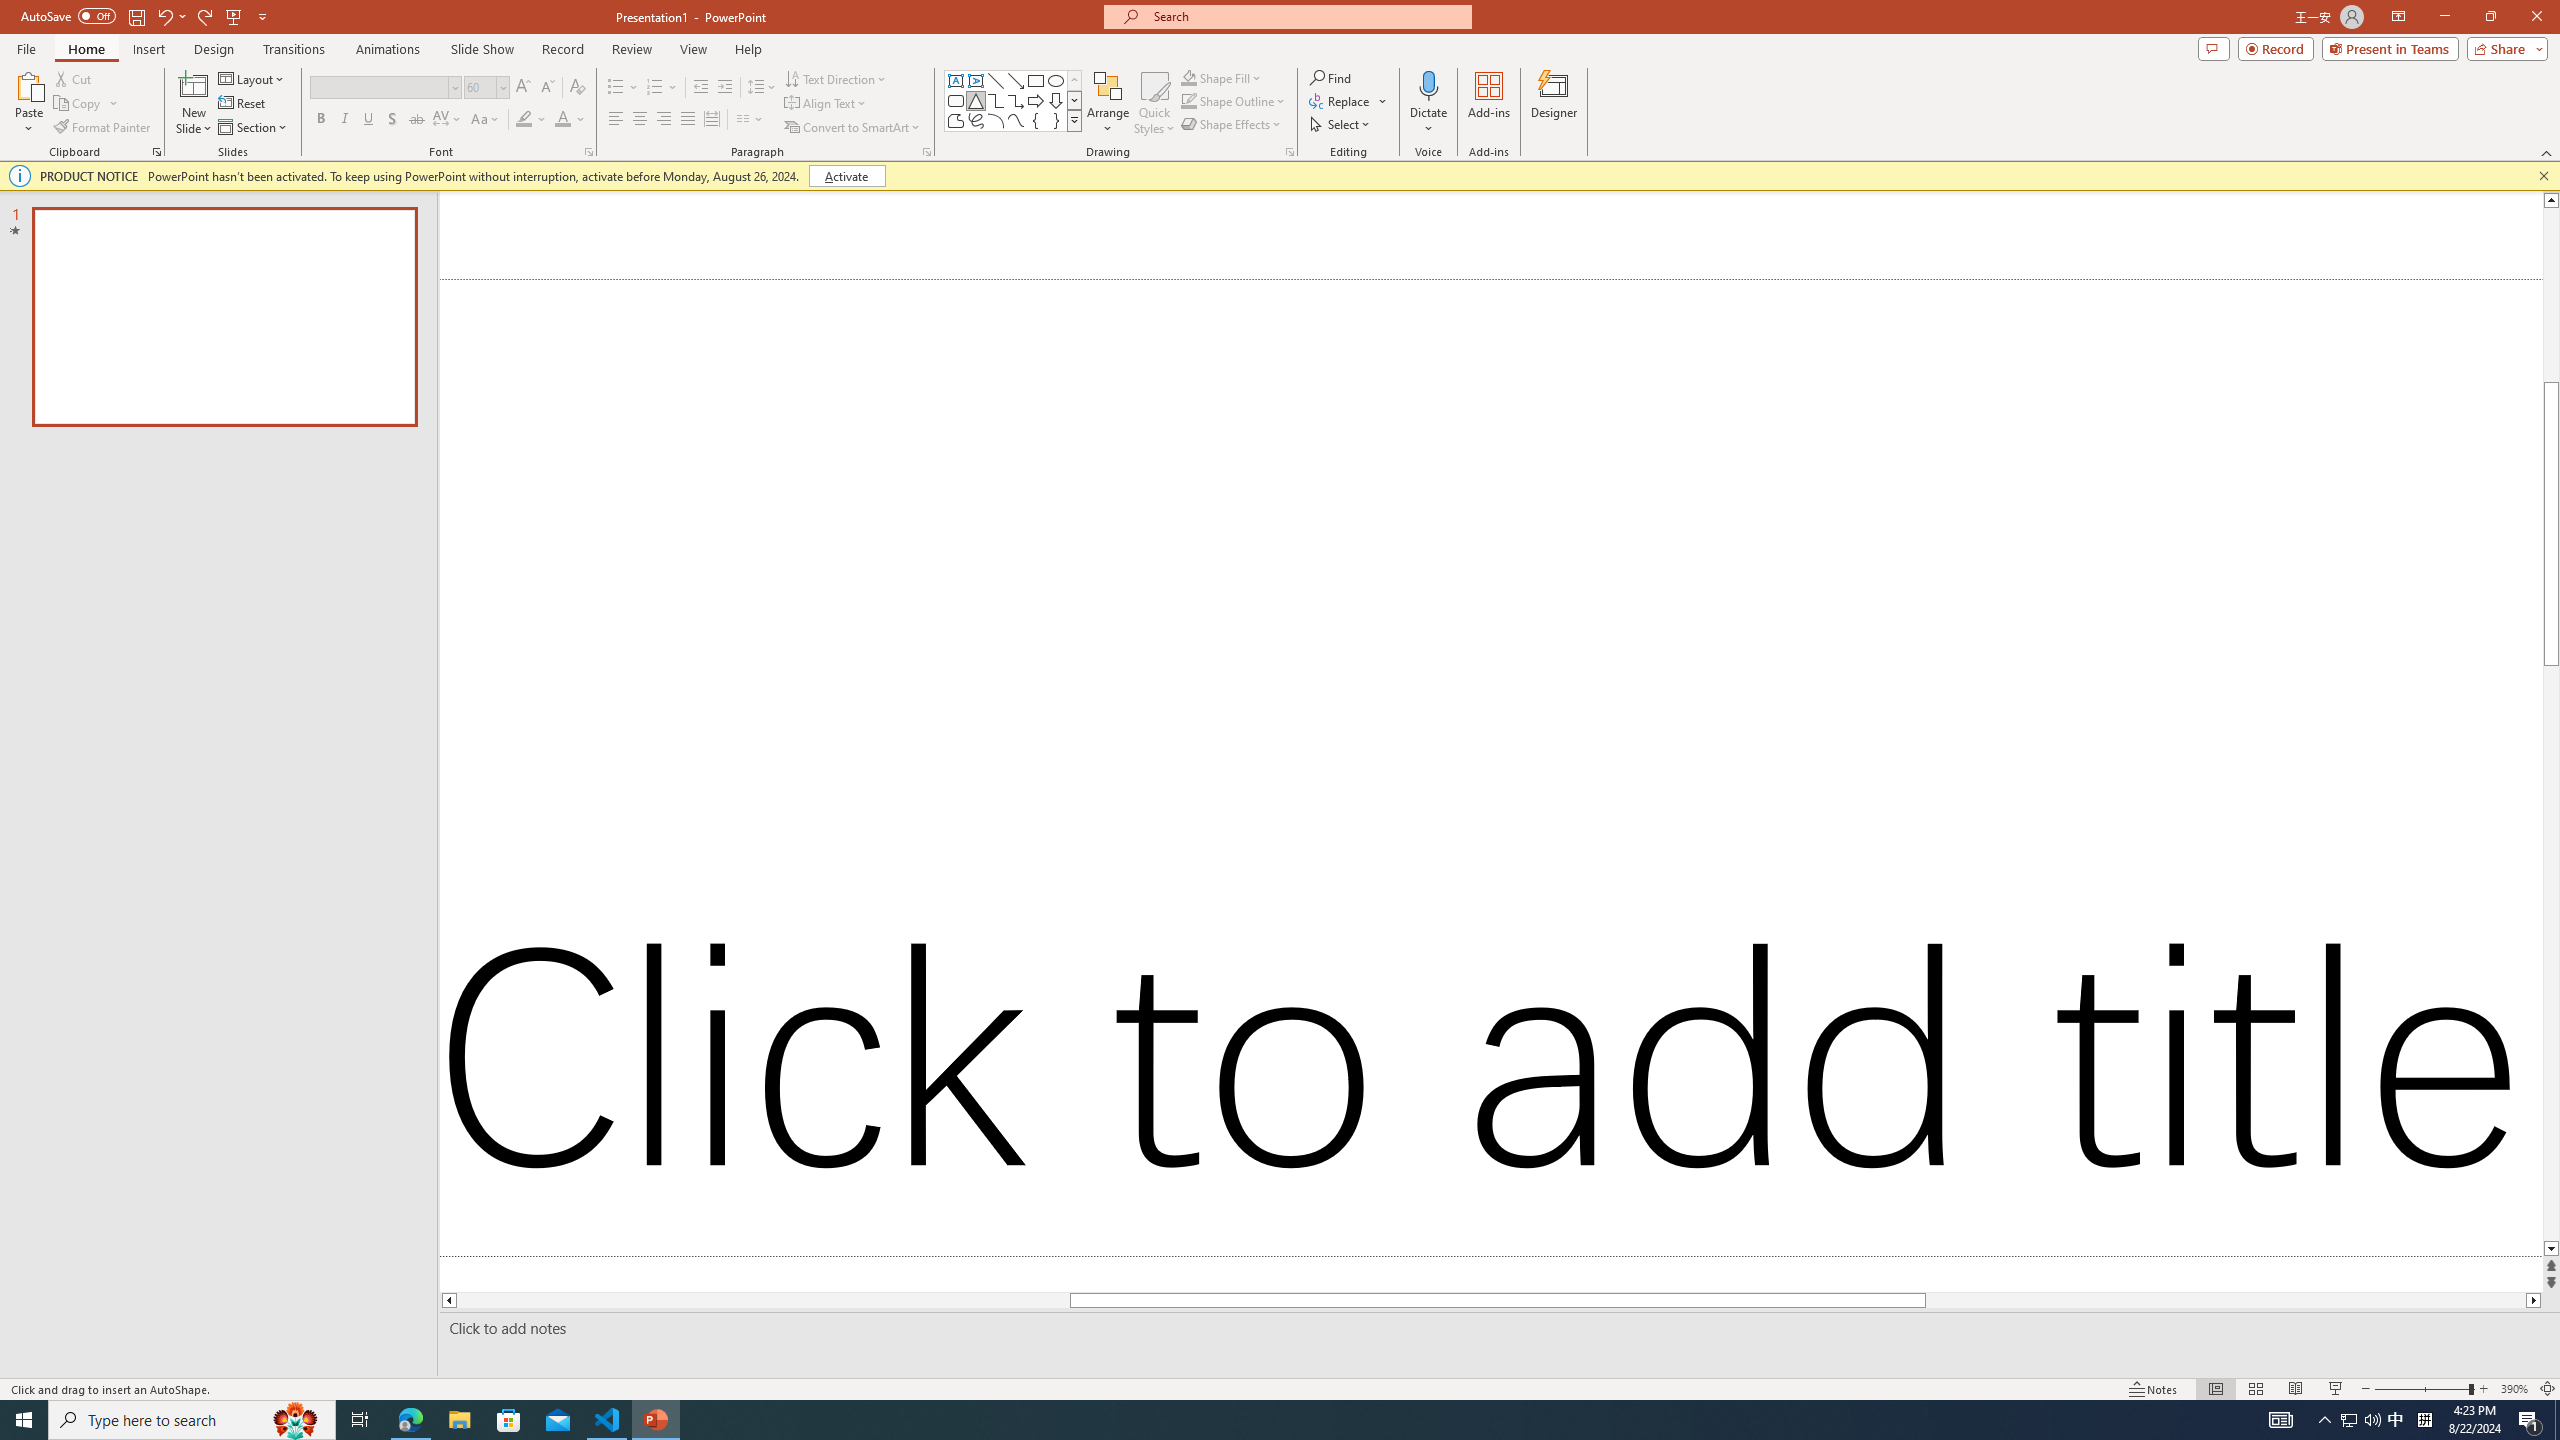  What do you see at coordinates (576, 88) in the screenshot?
I see `Clear Formatting` at bounding box center [576, 88].